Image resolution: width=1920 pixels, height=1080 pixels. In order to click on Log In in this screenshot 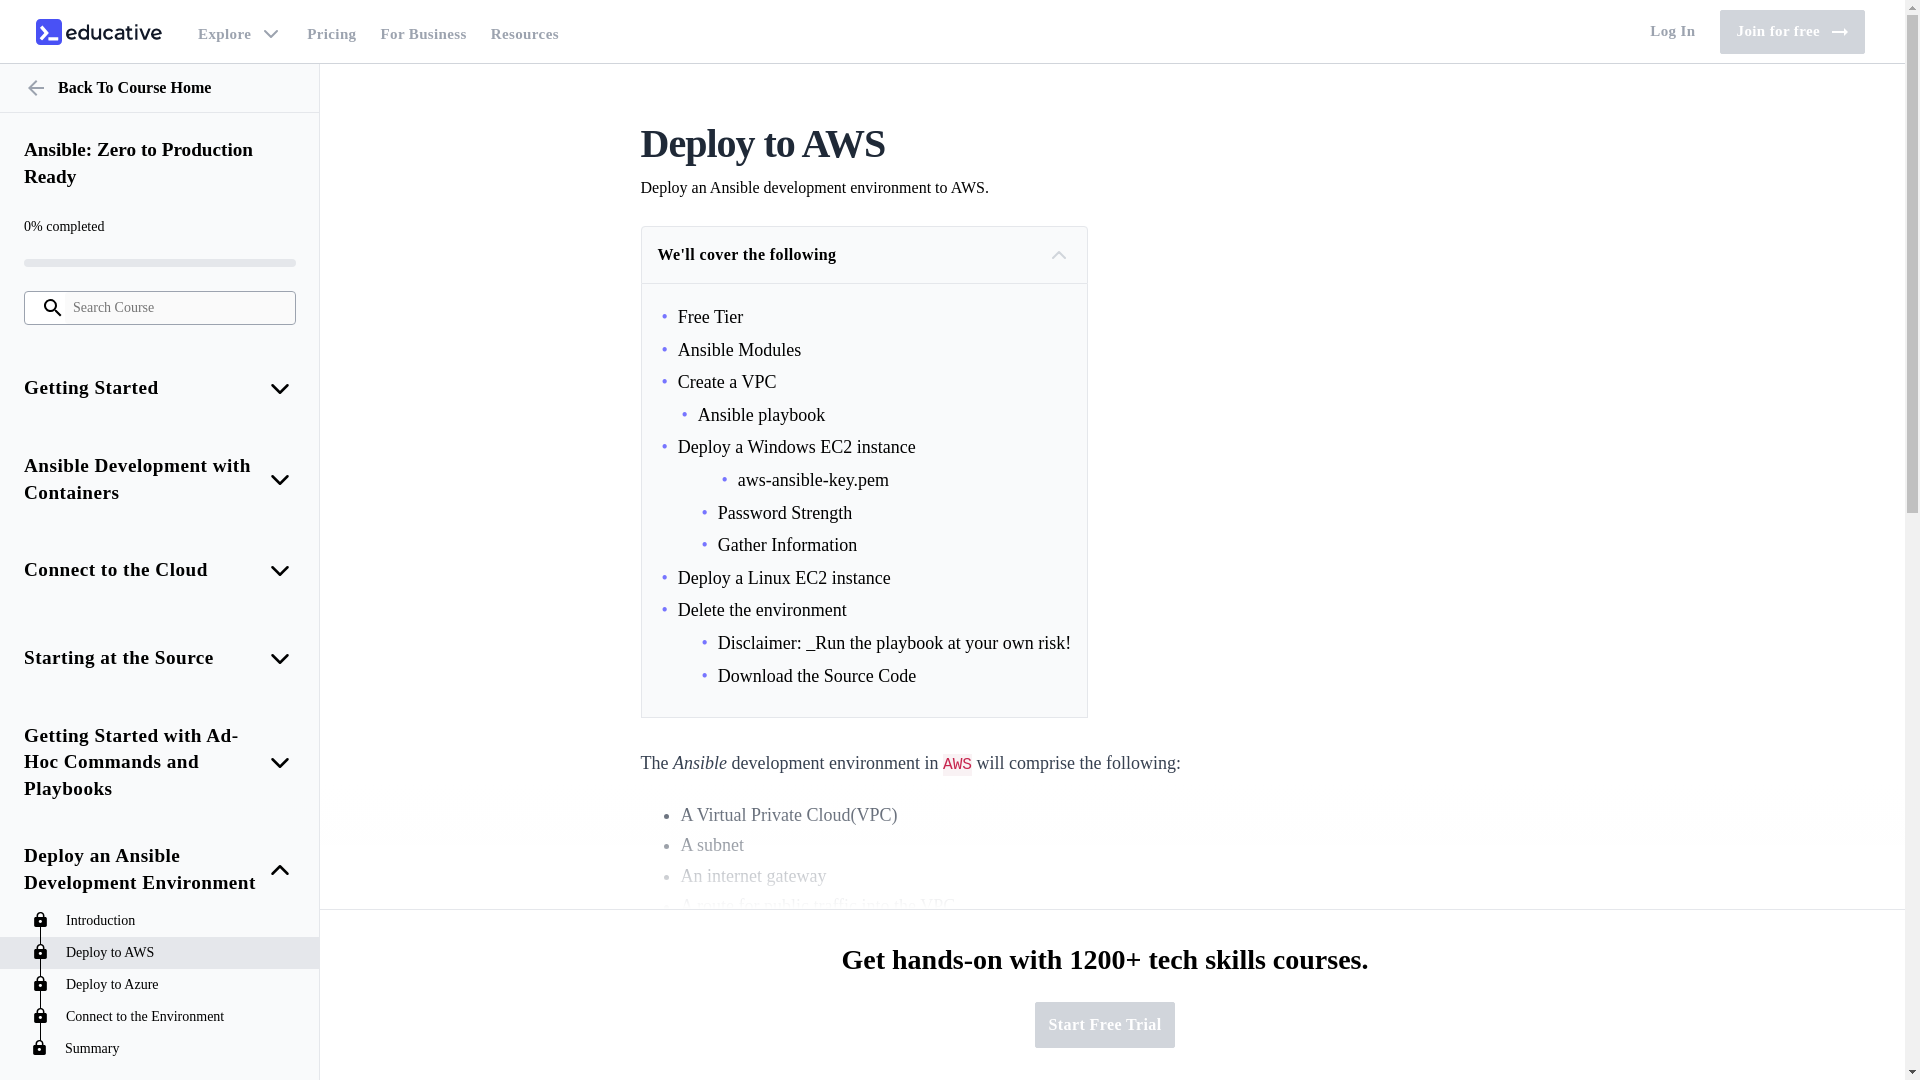, I will do `click(1672, 31)`.